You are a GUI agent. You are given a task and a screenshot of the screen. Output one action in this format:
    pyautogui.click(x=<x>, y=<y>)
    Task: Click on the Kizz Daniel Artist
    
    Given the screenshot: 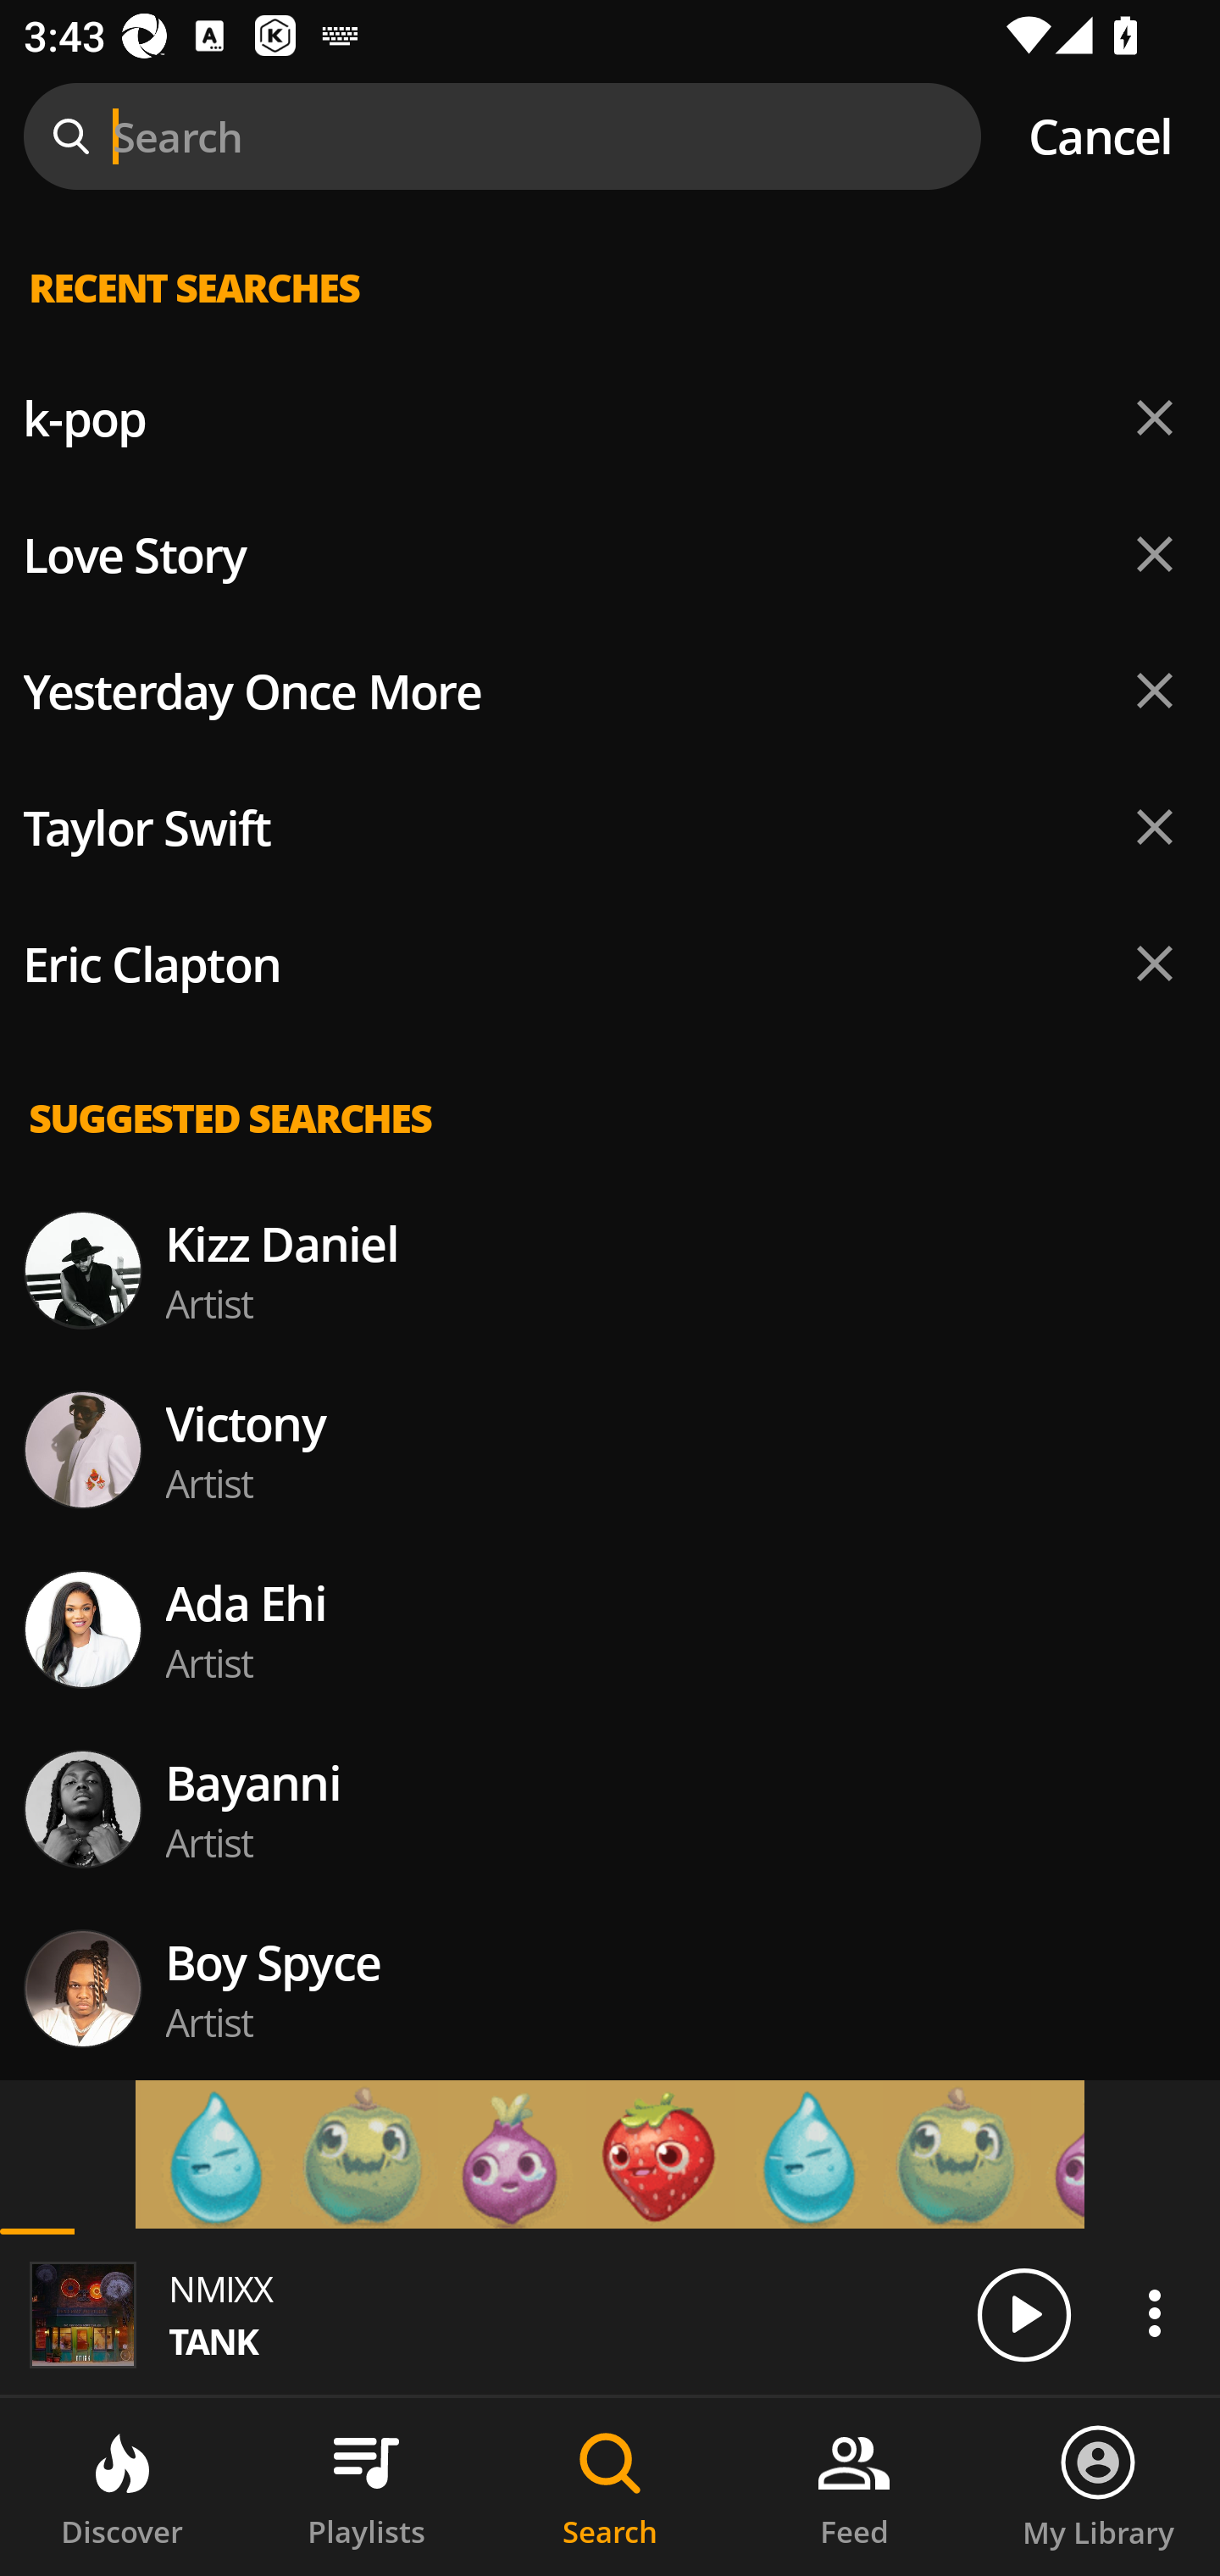 What is the action you would take?
    pyautogui.click(x=610, y=1269)
    